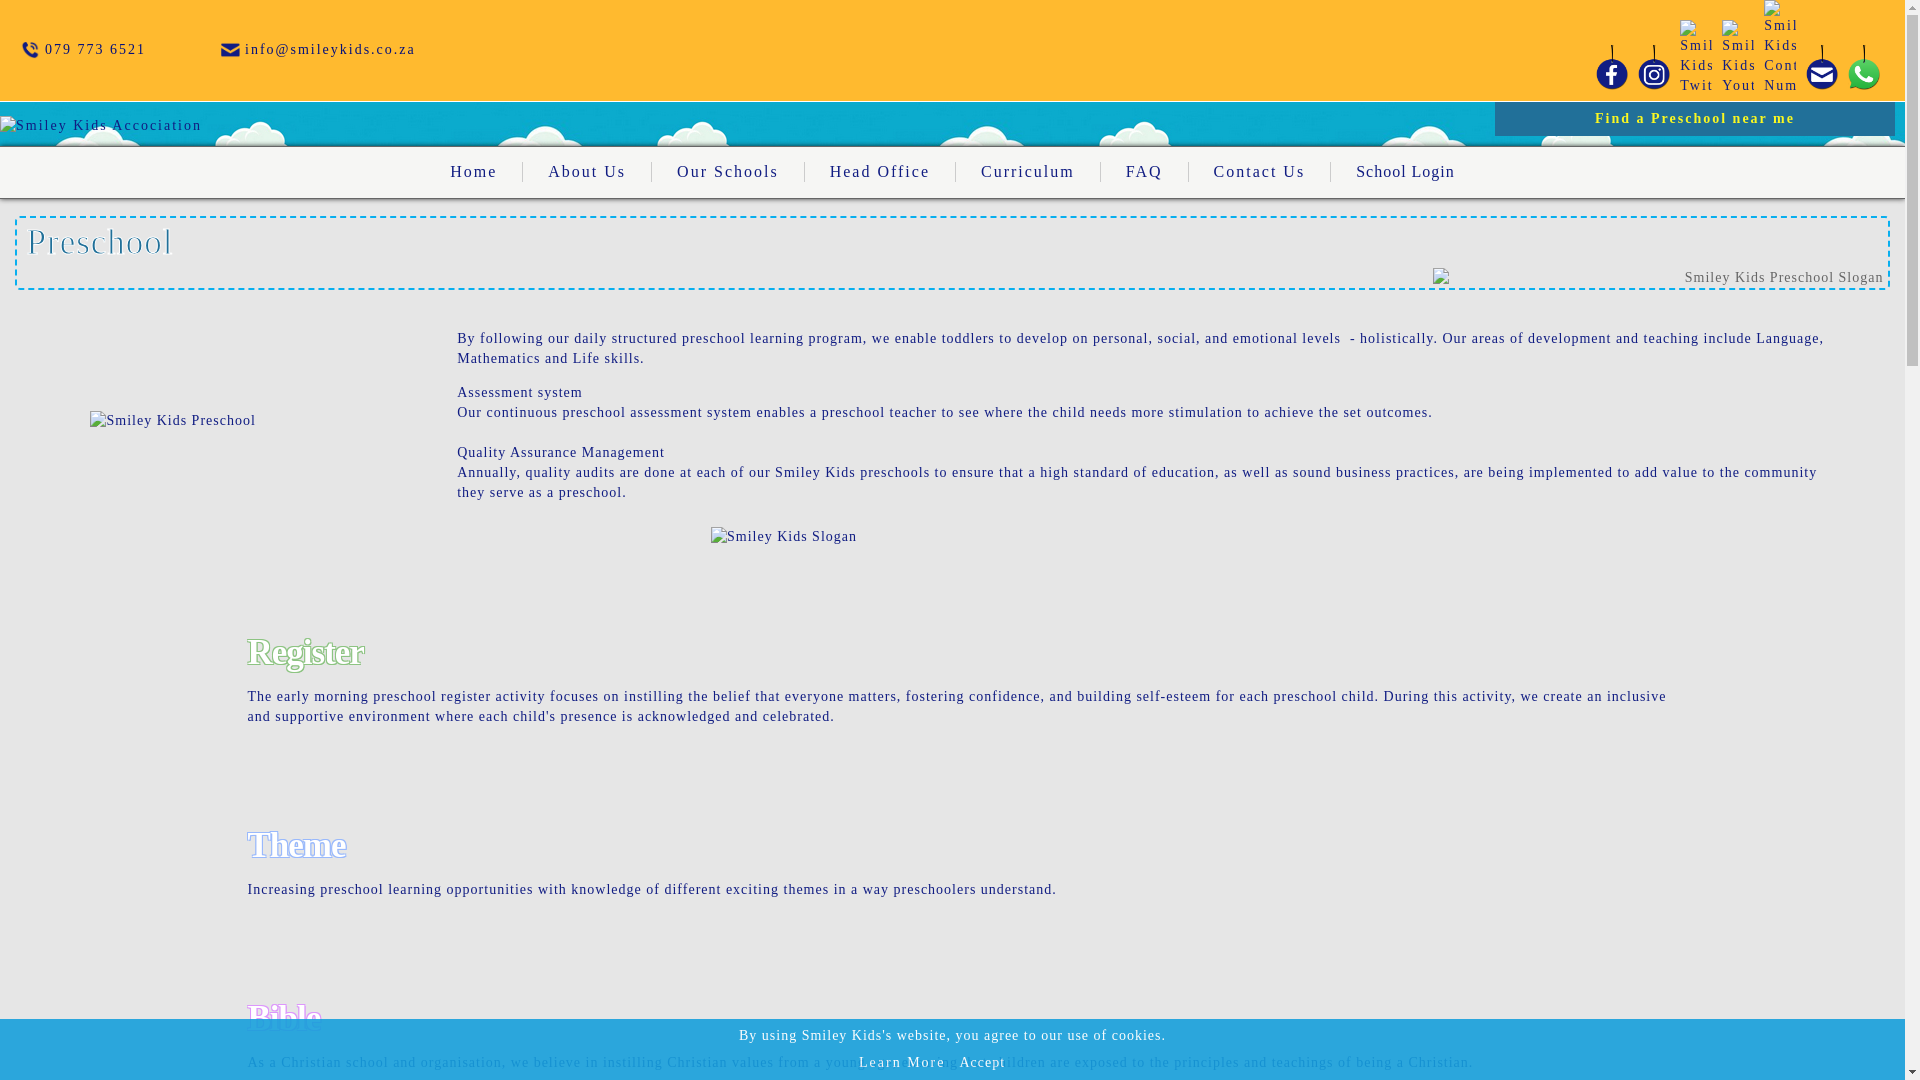  Describe the element at coordinates (1612, 66) in the screenshot. I see `Smiley Kids Facebook` at that location.